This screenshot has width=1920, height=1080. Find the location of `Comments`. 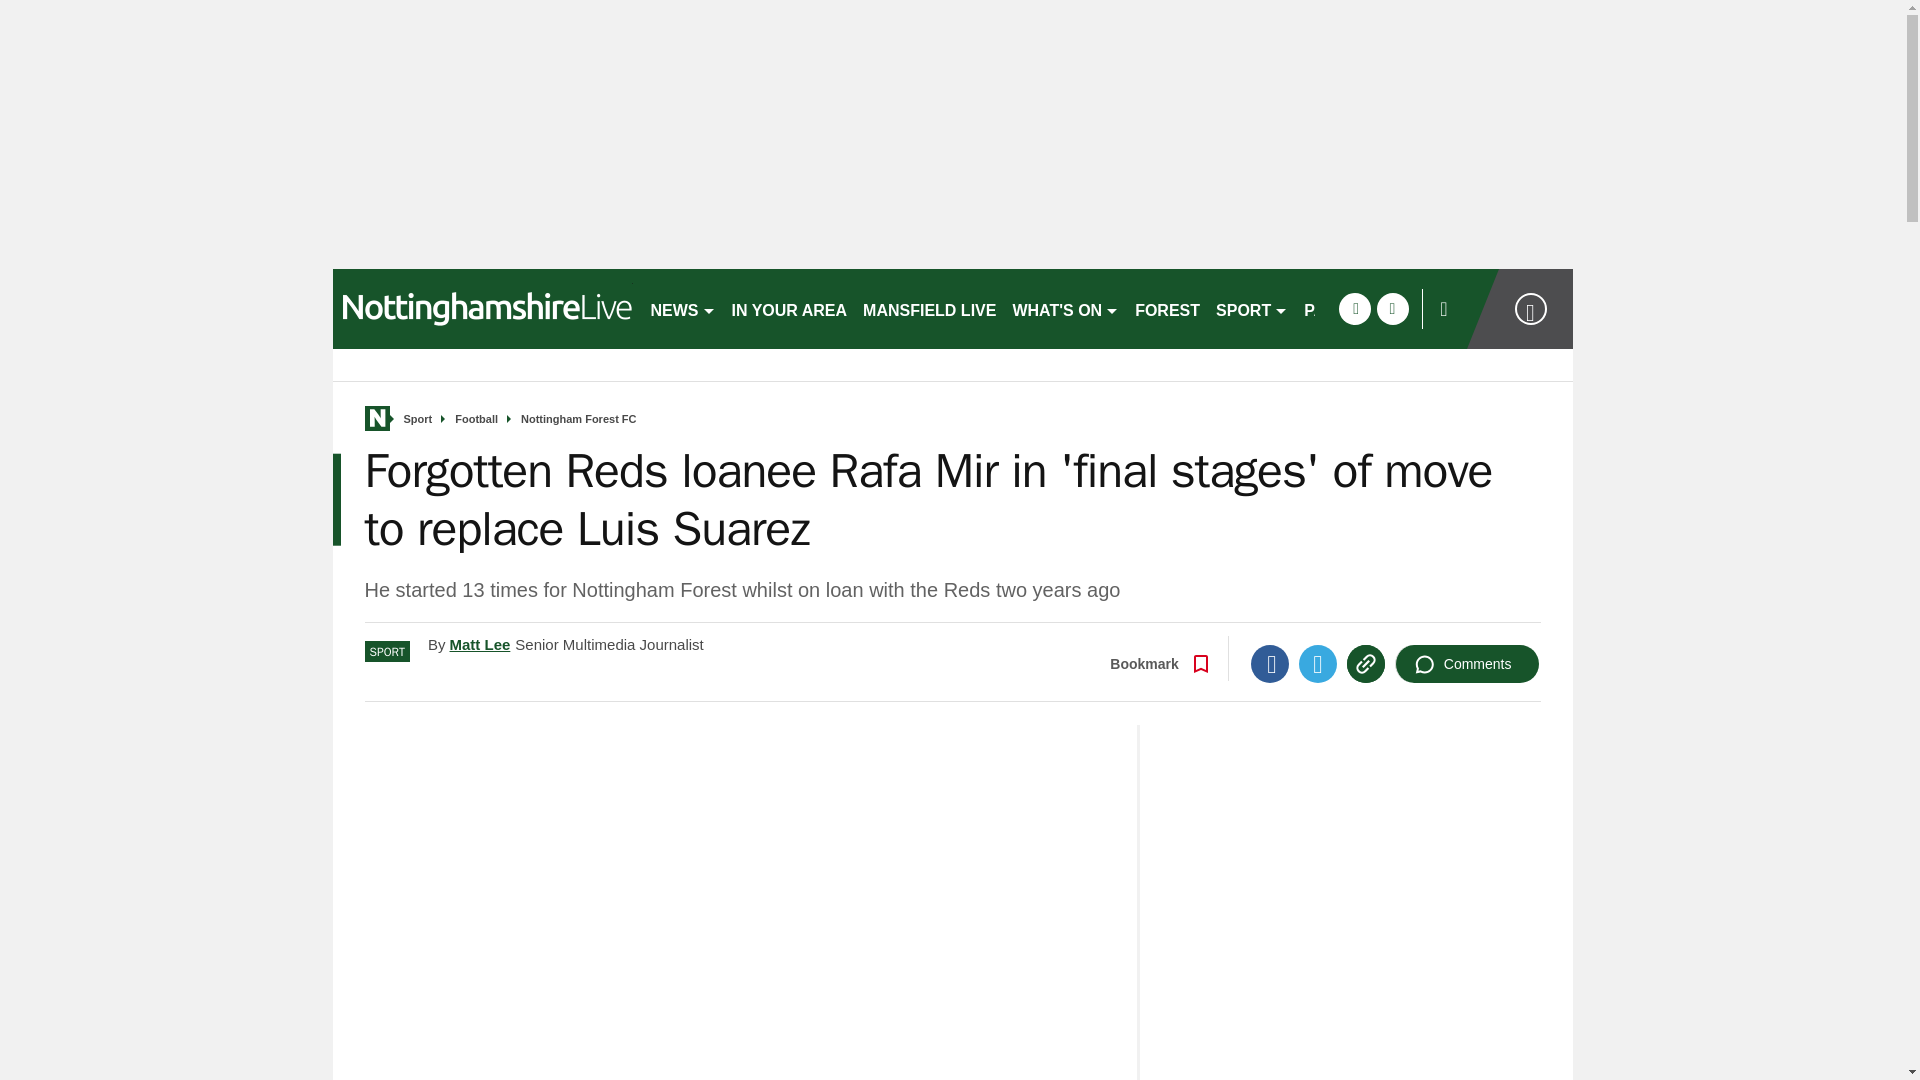

Comments is located at coordinates (1467, 663).